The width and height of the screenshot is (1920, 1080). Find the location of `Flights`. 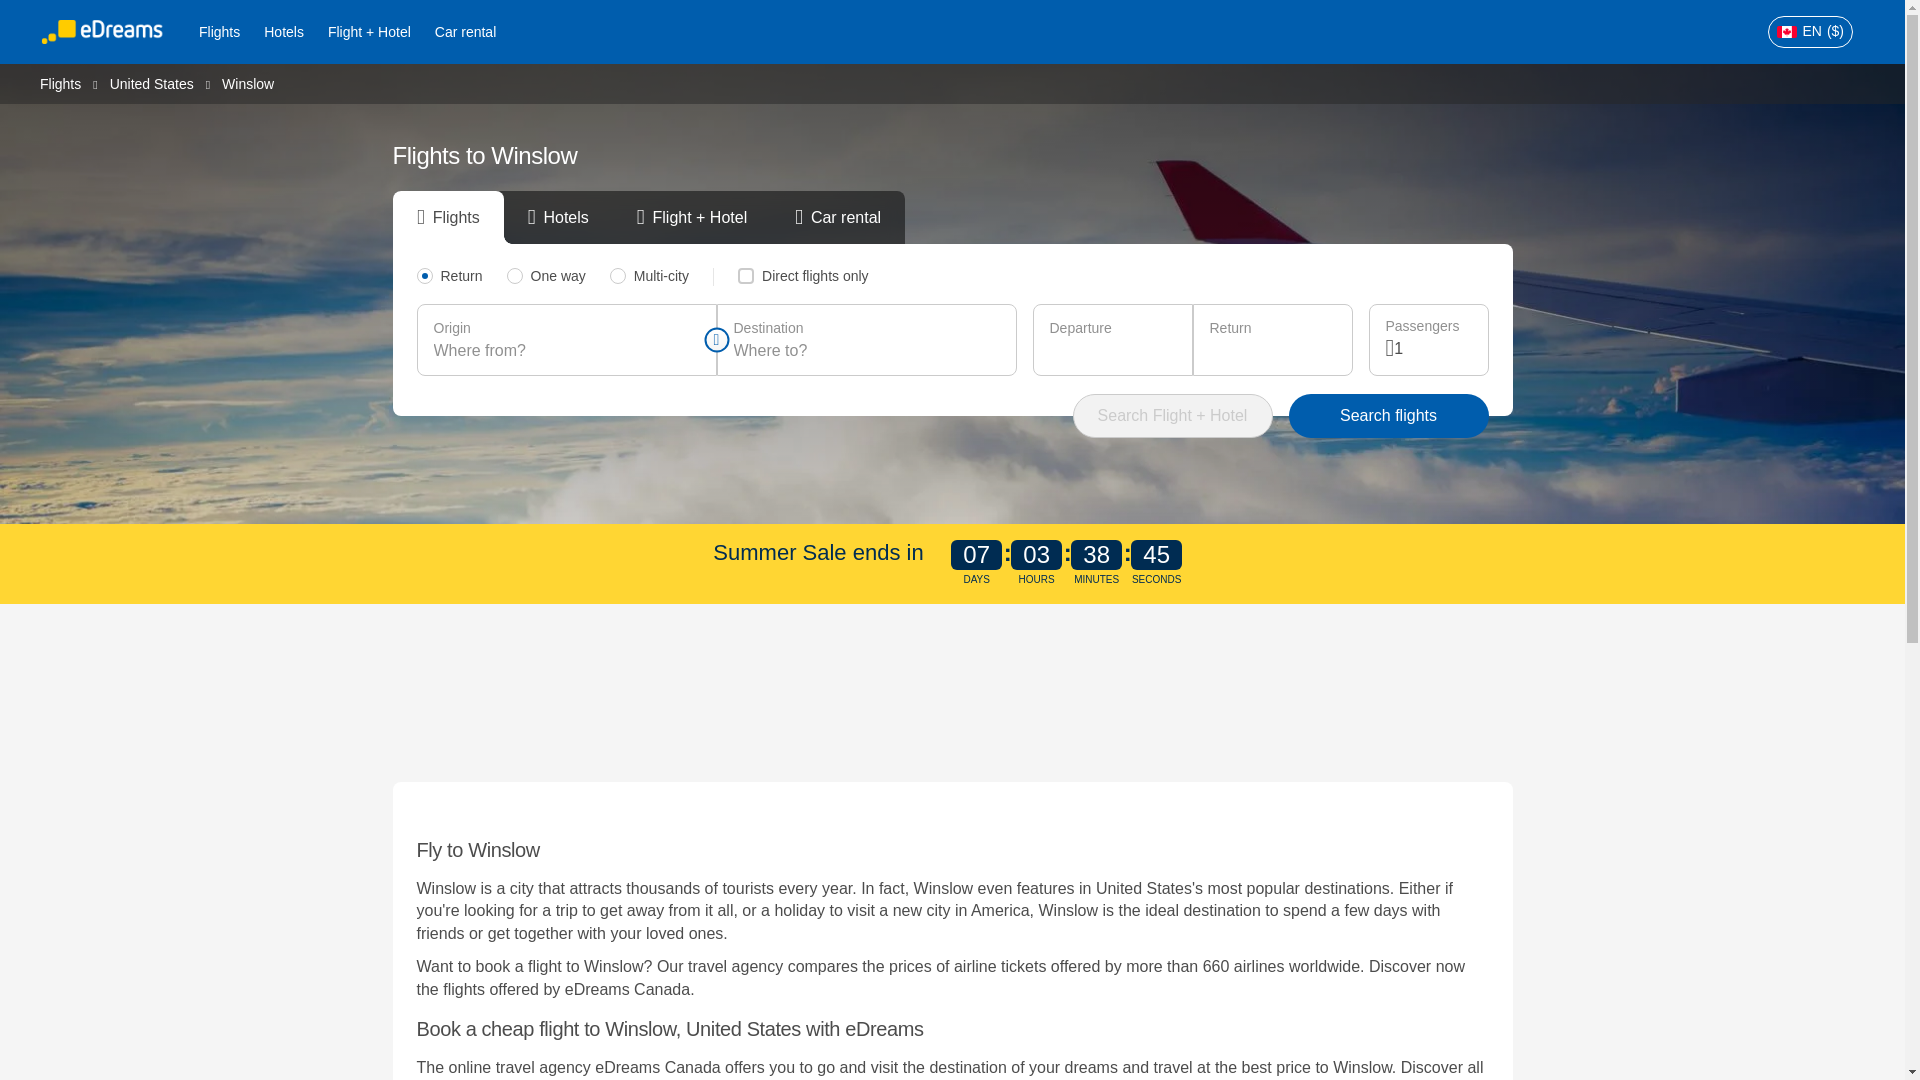

Flights is located at coordinates (60, 82).